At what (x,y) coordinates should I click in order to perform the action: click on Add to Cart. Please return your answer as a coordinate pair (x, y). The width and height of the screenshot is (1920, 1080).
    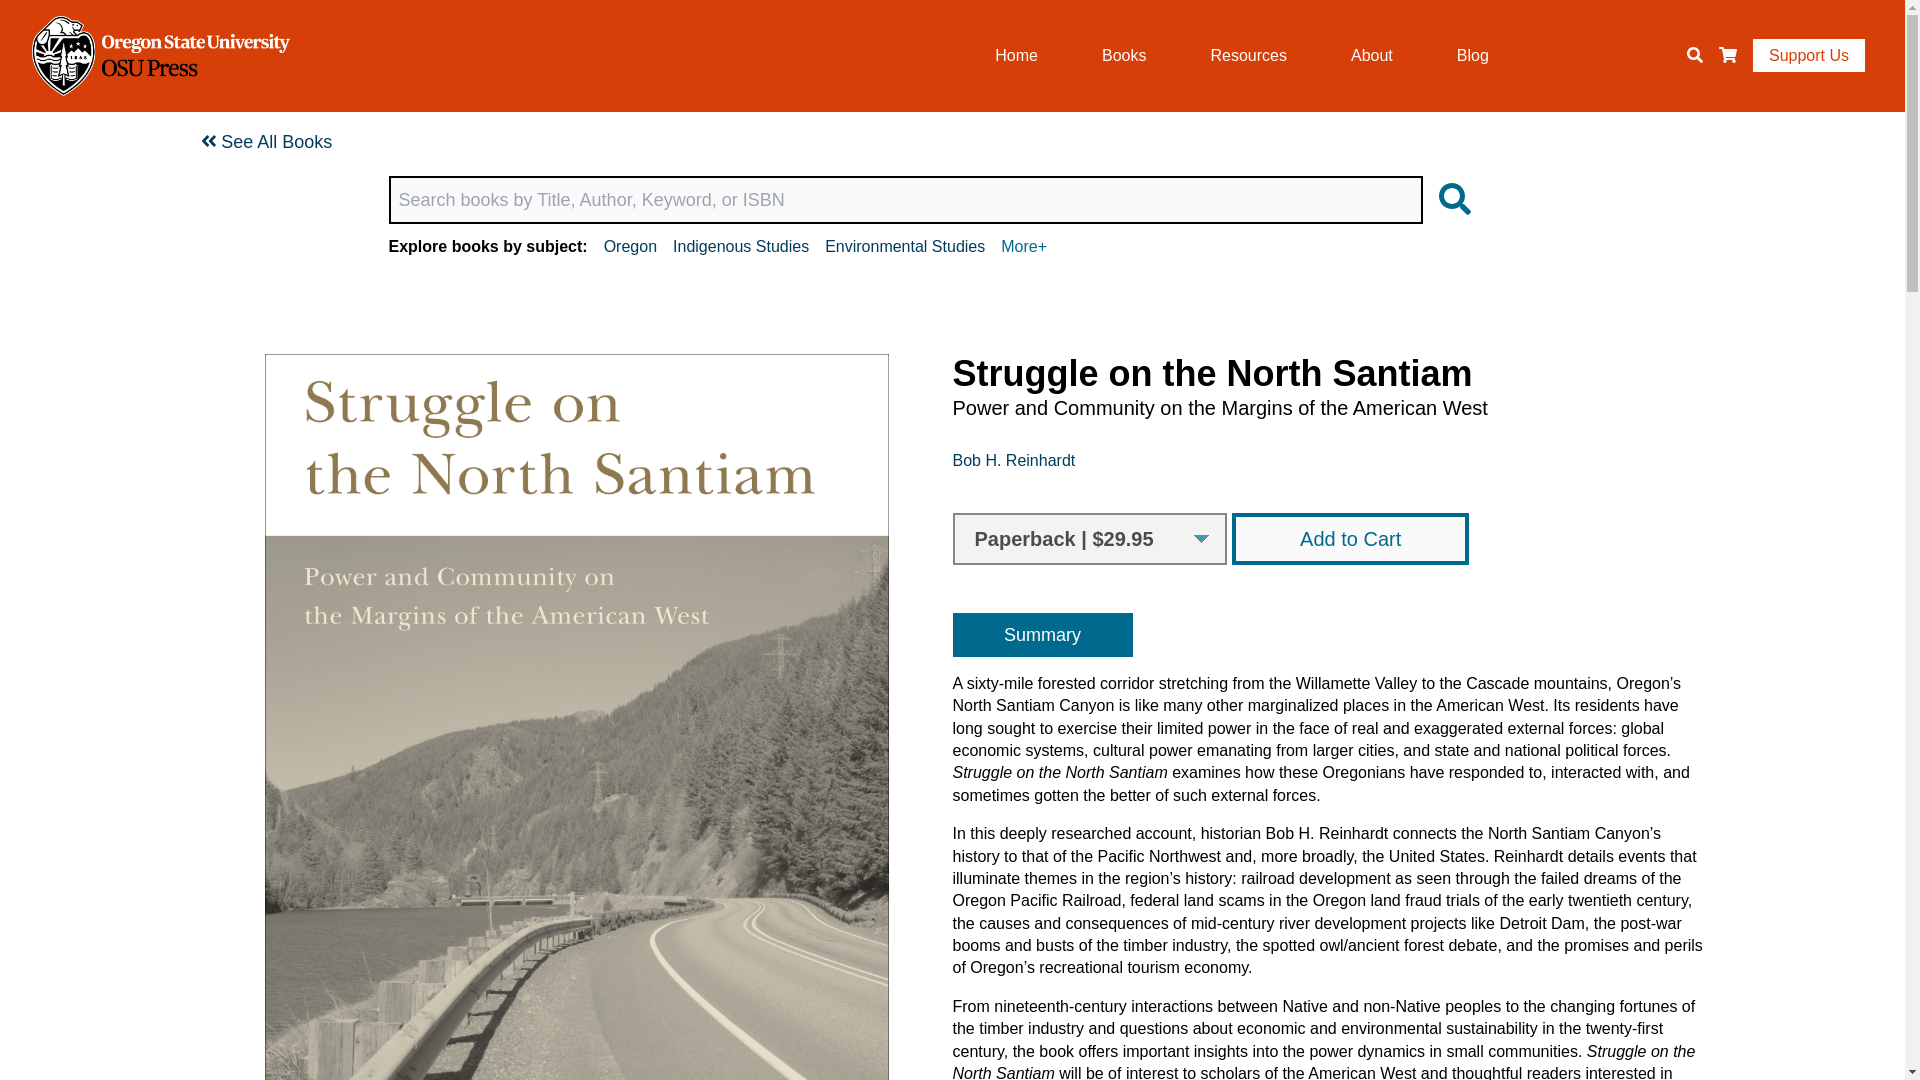
    Looking at the image, I should click on (1350, 538).